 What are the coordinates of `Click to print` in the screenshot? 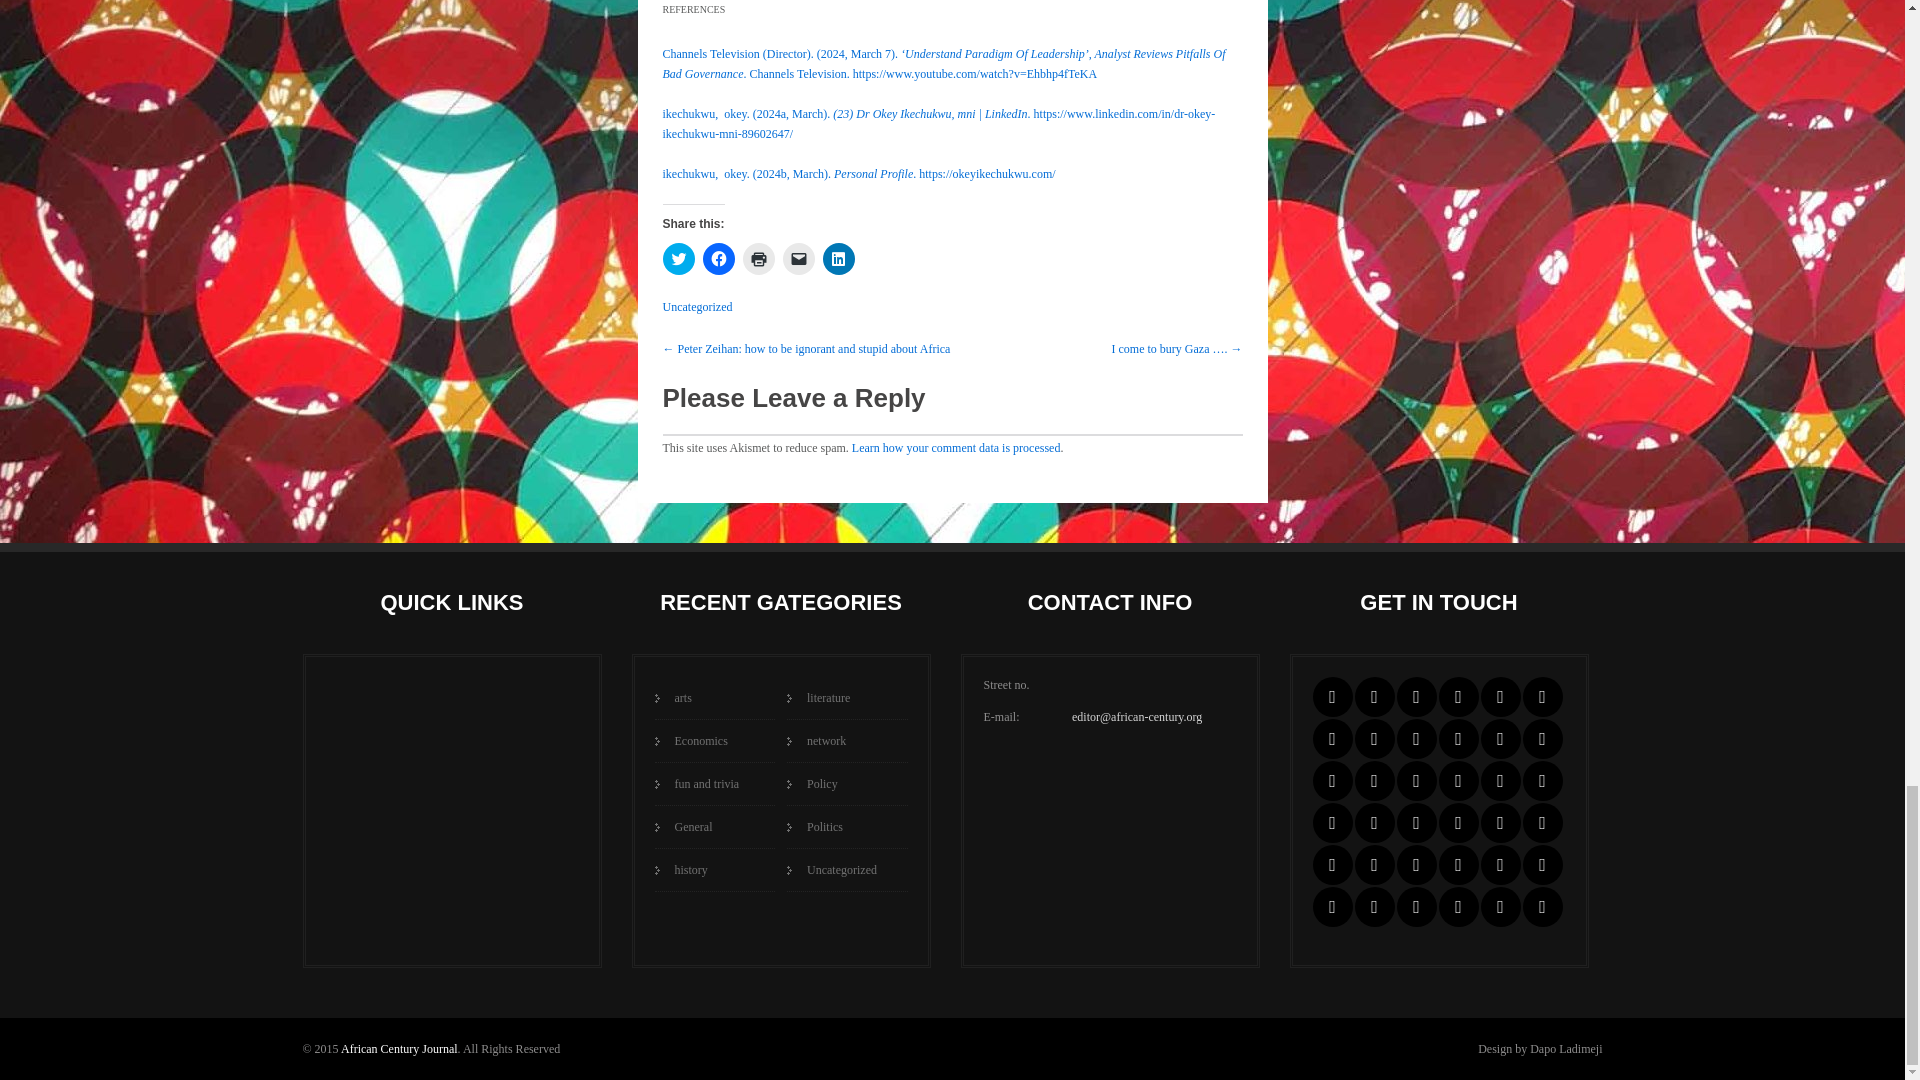 It's located at (757, 259).